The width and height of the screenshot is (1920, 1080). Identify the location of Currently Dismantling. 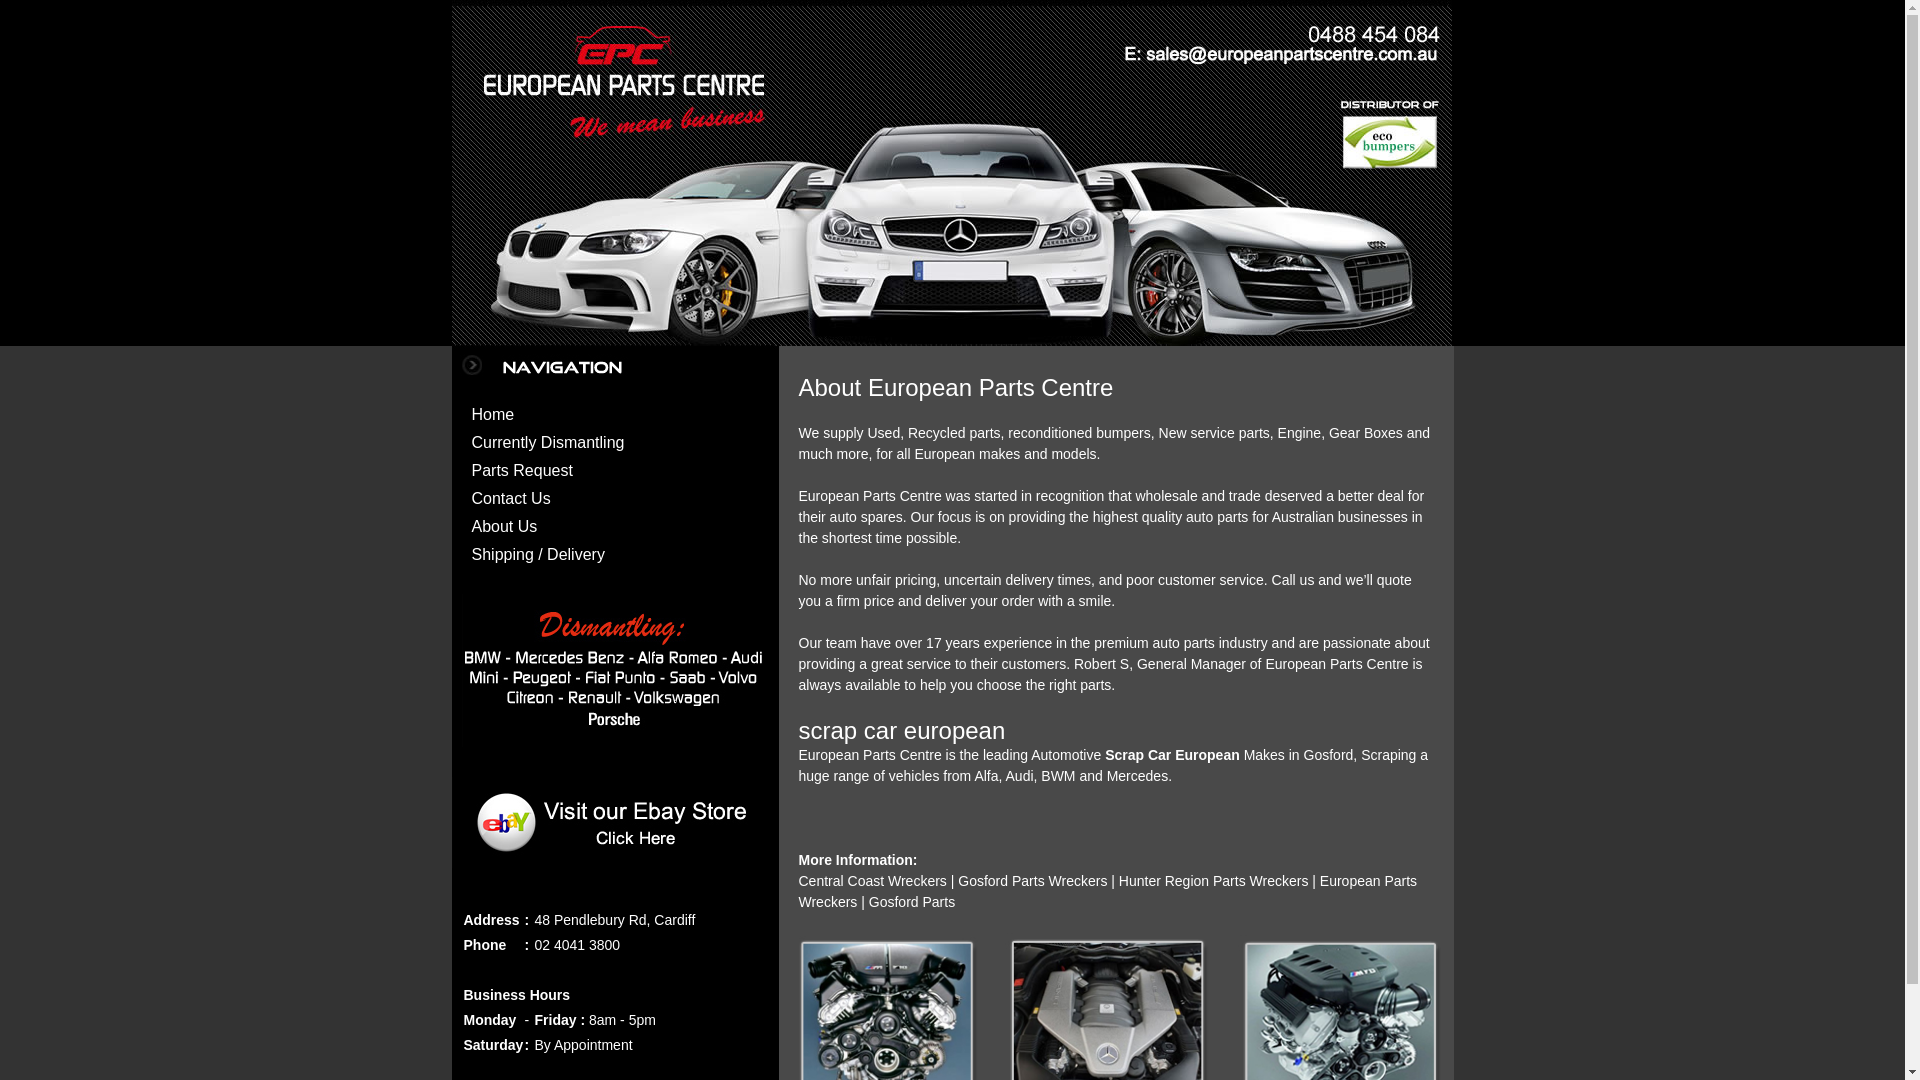
(548, 442).